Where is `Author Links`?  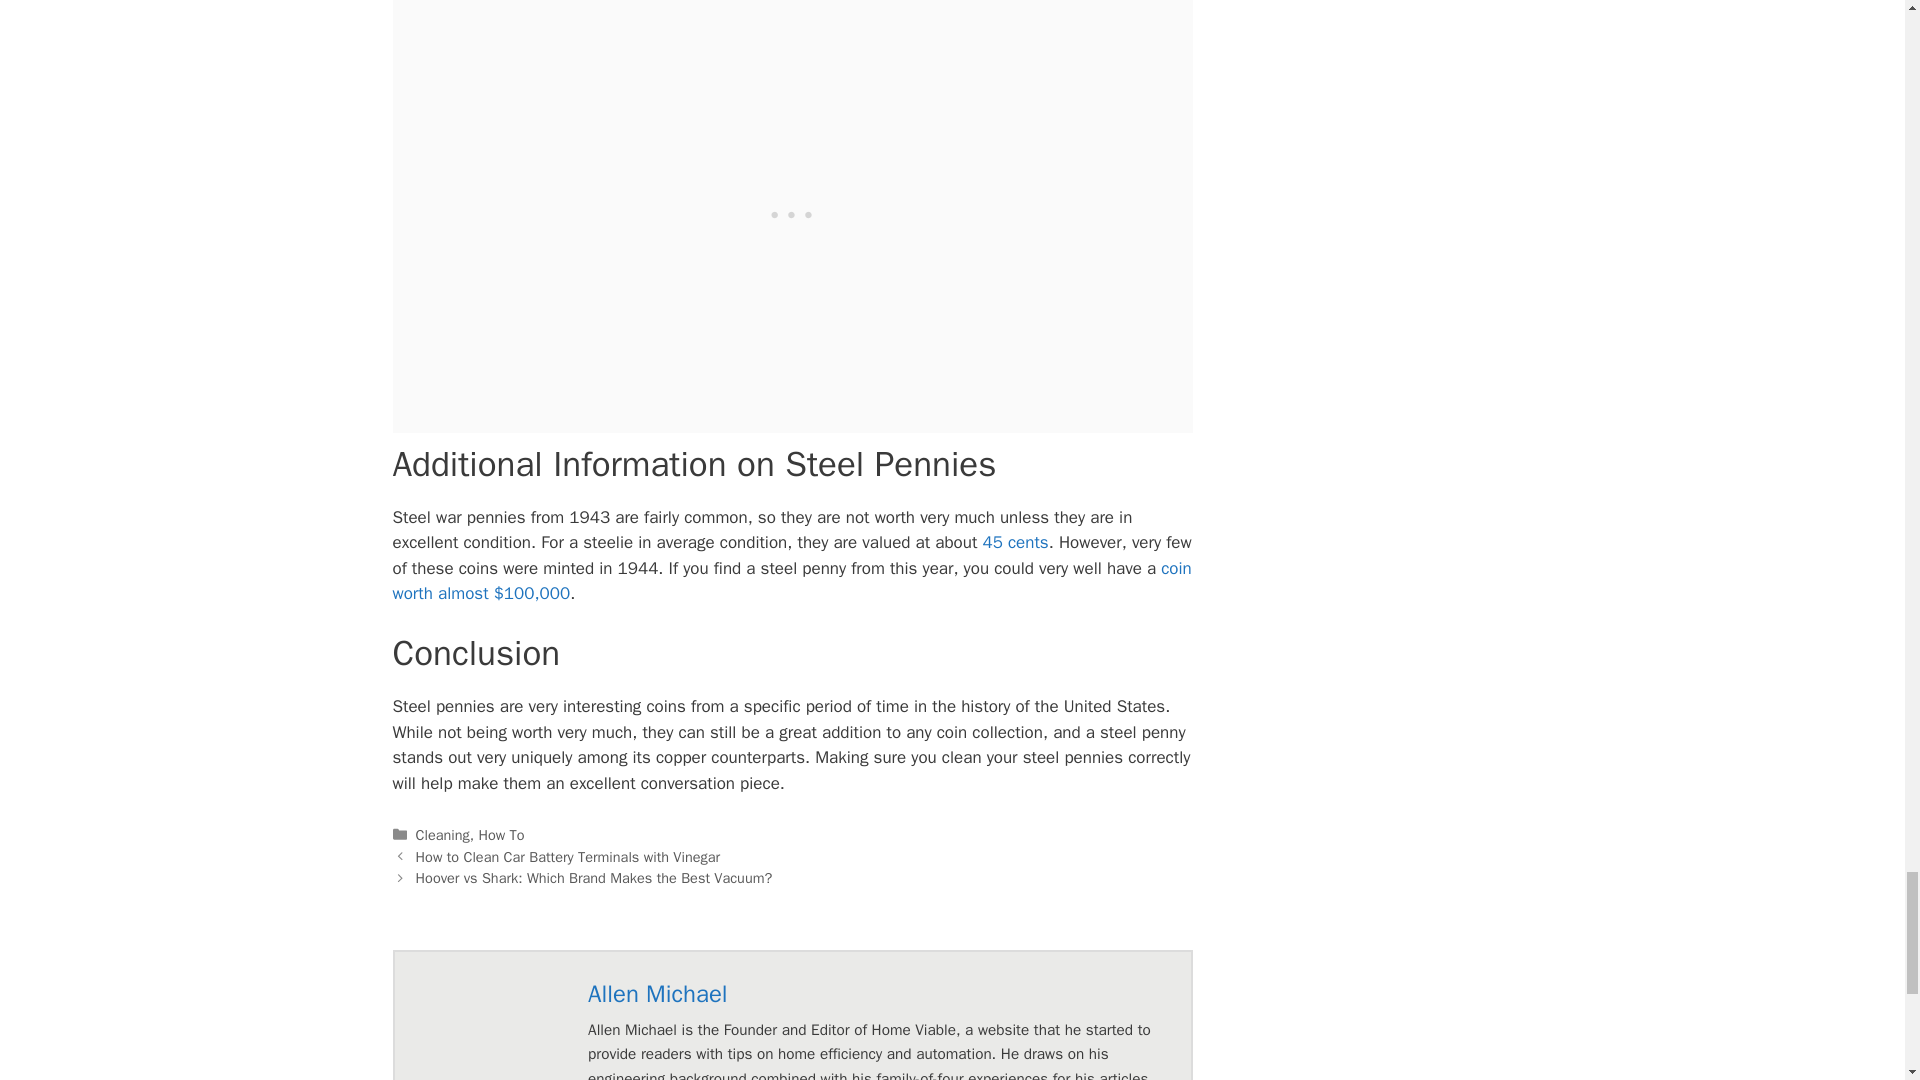 Author Links is located at coordinates (657, 994).